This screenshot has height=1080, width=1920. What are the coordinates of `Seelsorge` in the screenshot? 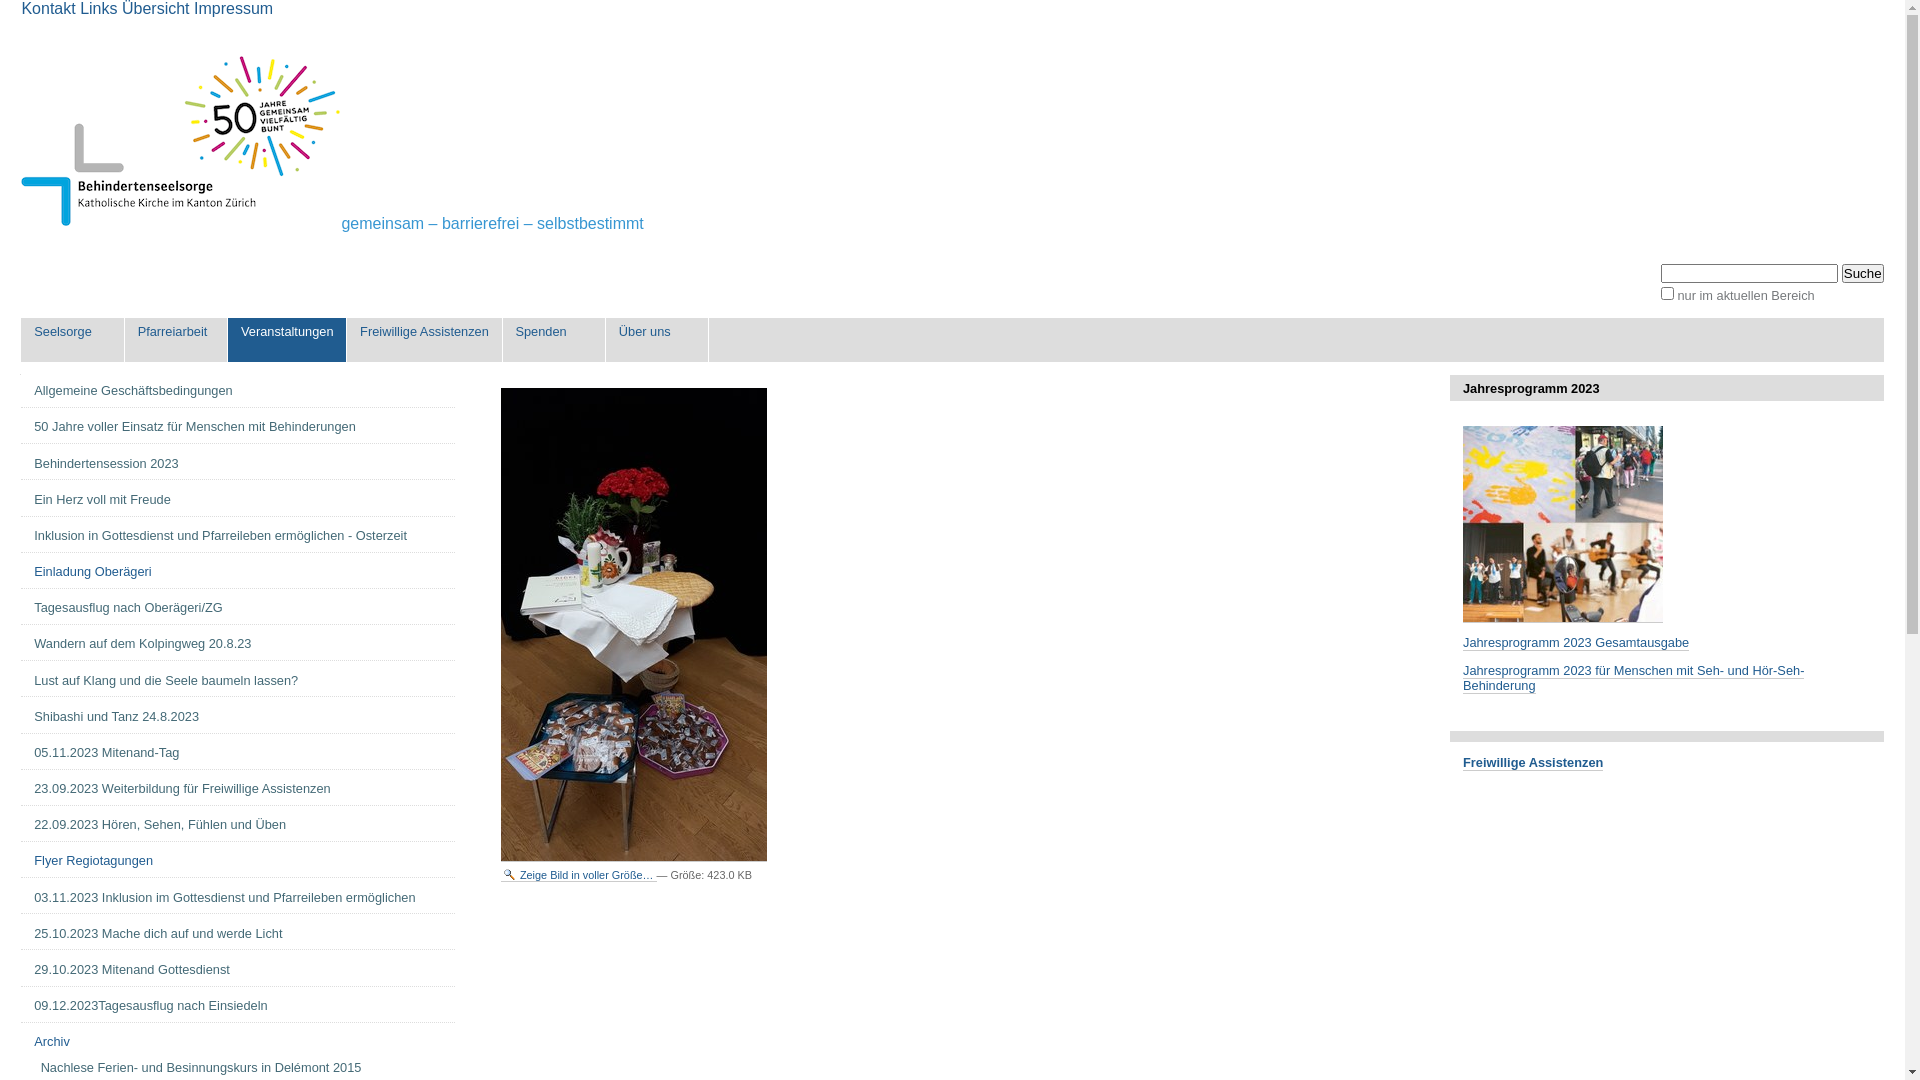 It's located at (72, 340).